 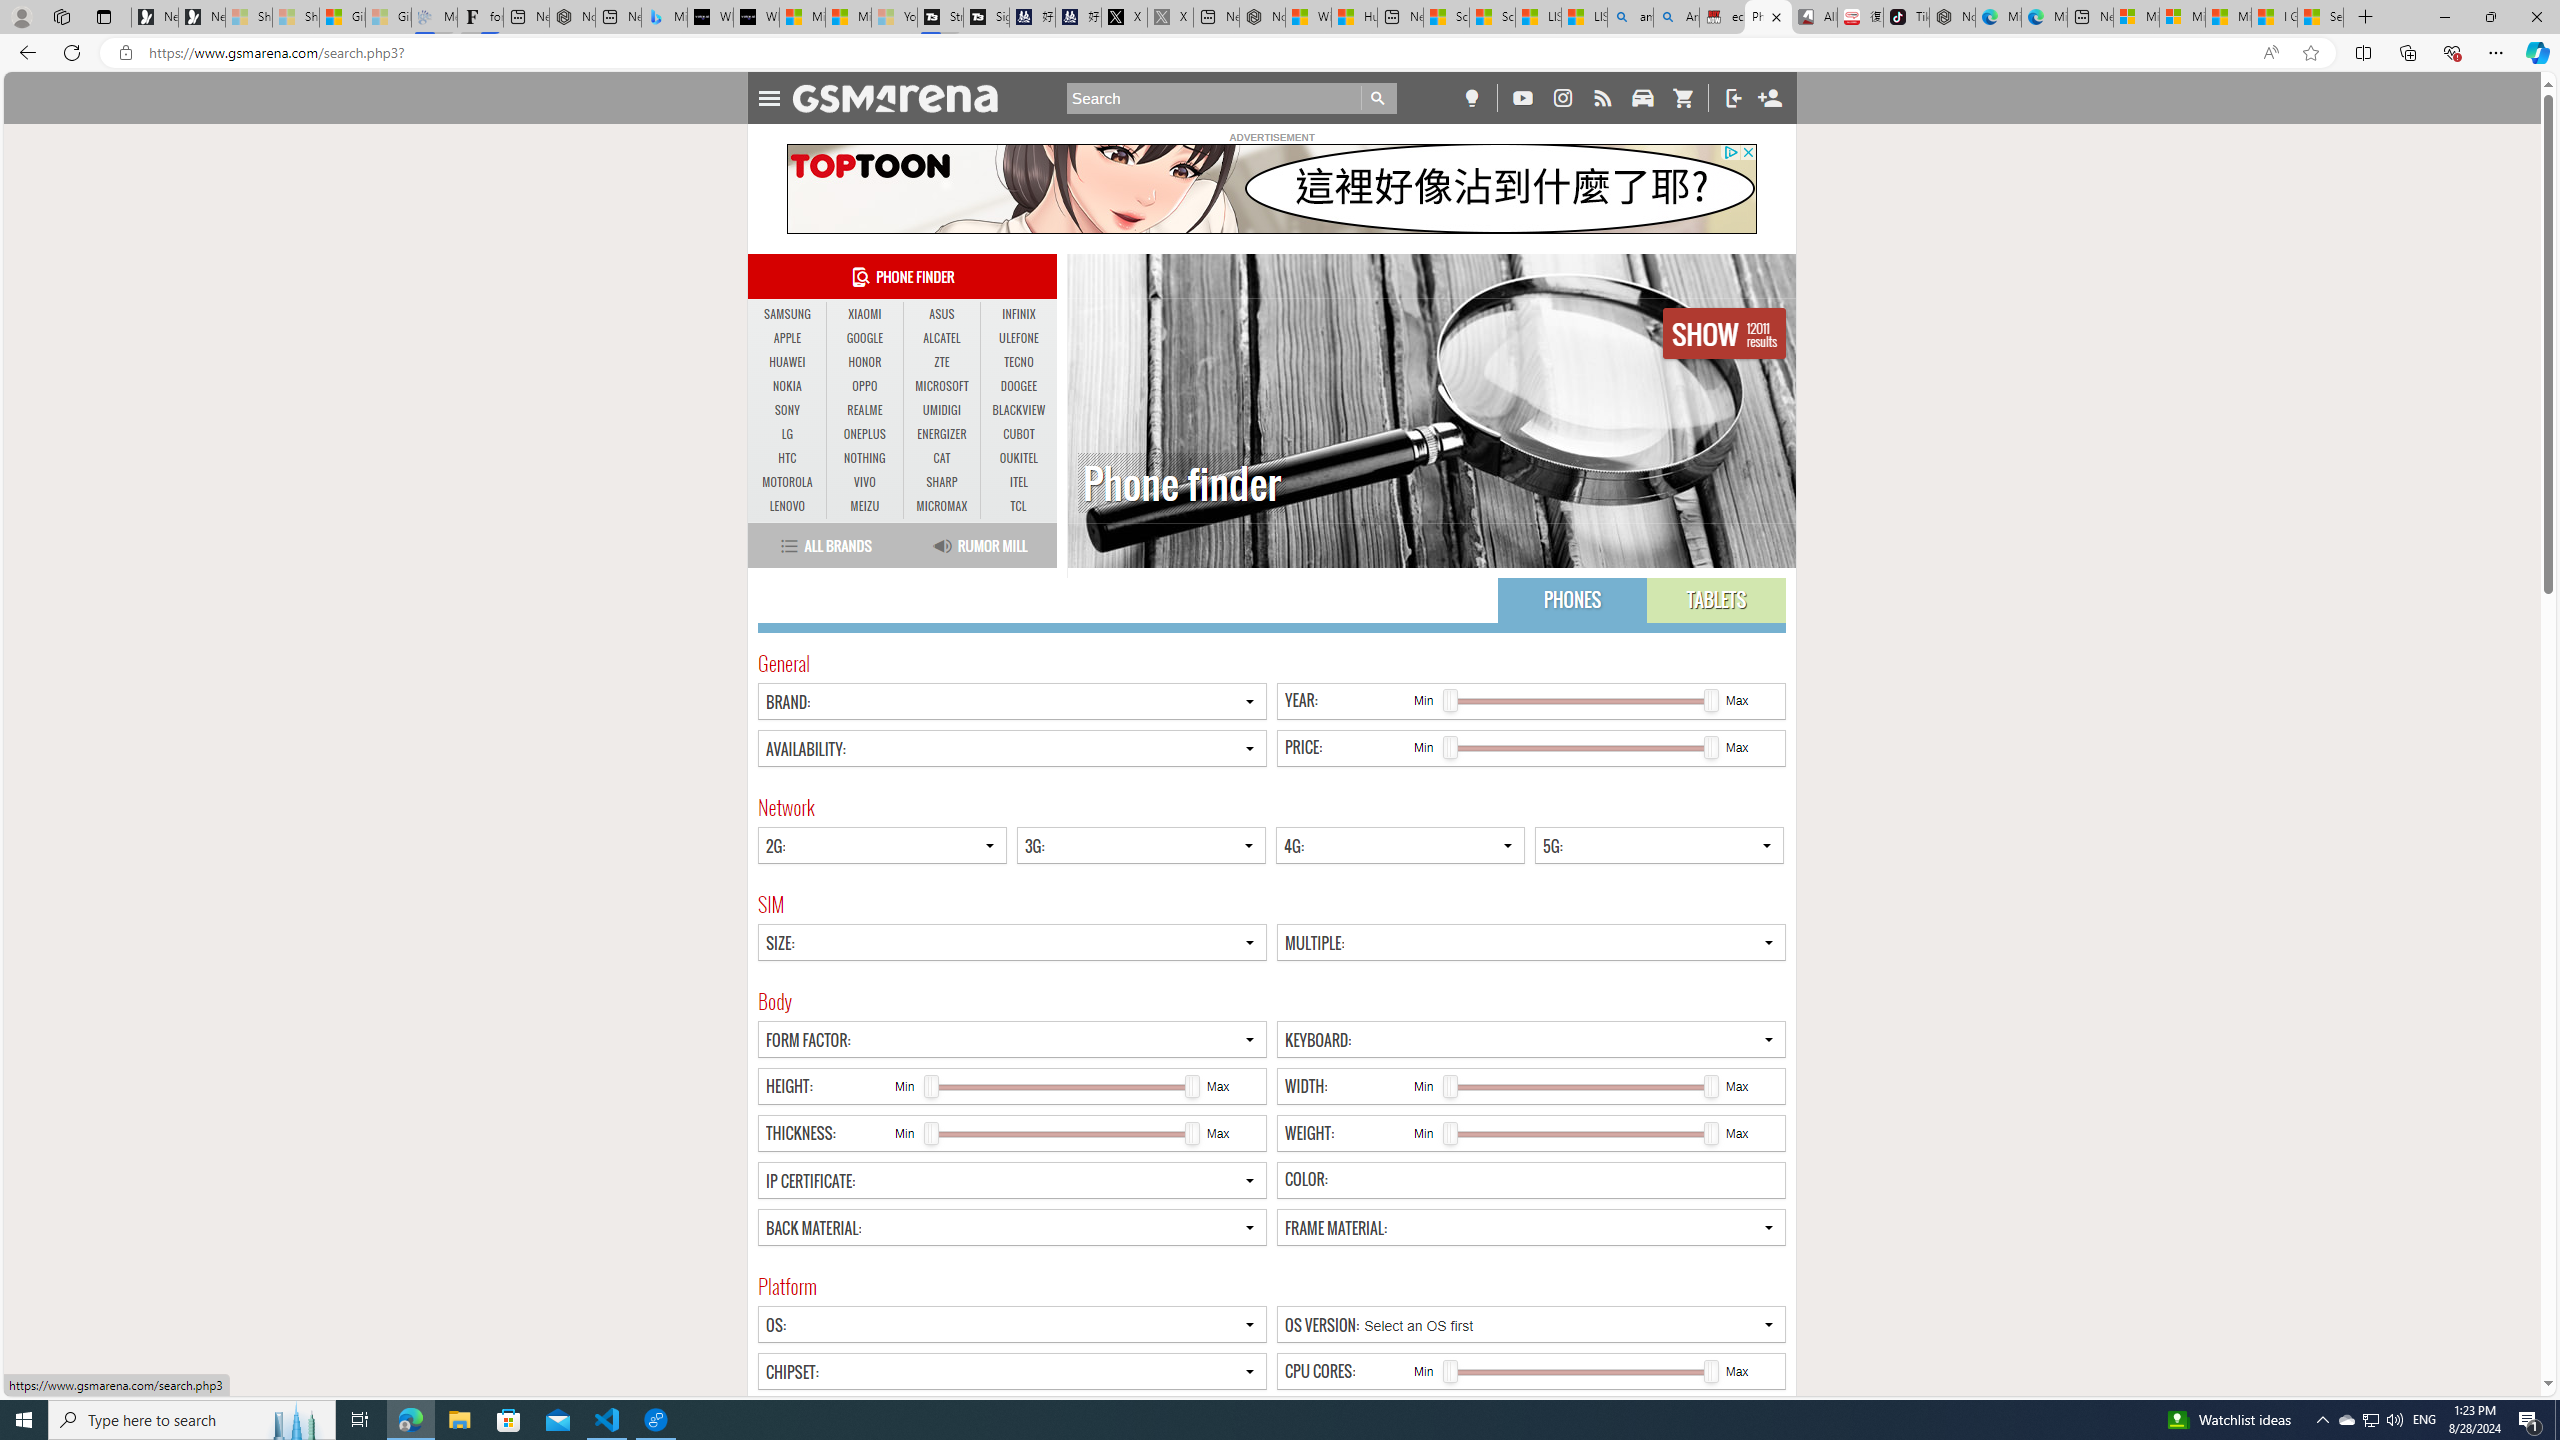 I want to click on NOKIA, so click(x=788, y=386).